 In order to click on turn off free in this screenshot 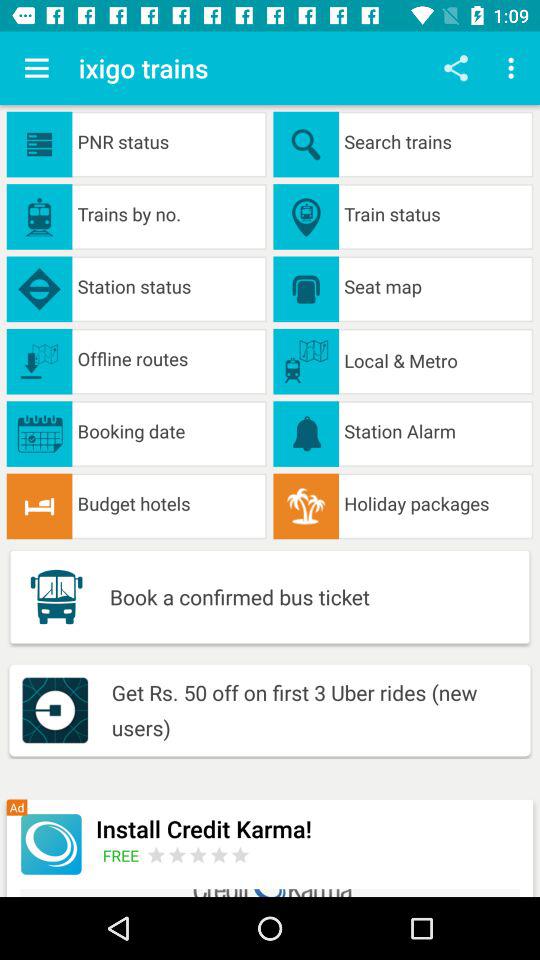, I will do `click(124, 855)`.